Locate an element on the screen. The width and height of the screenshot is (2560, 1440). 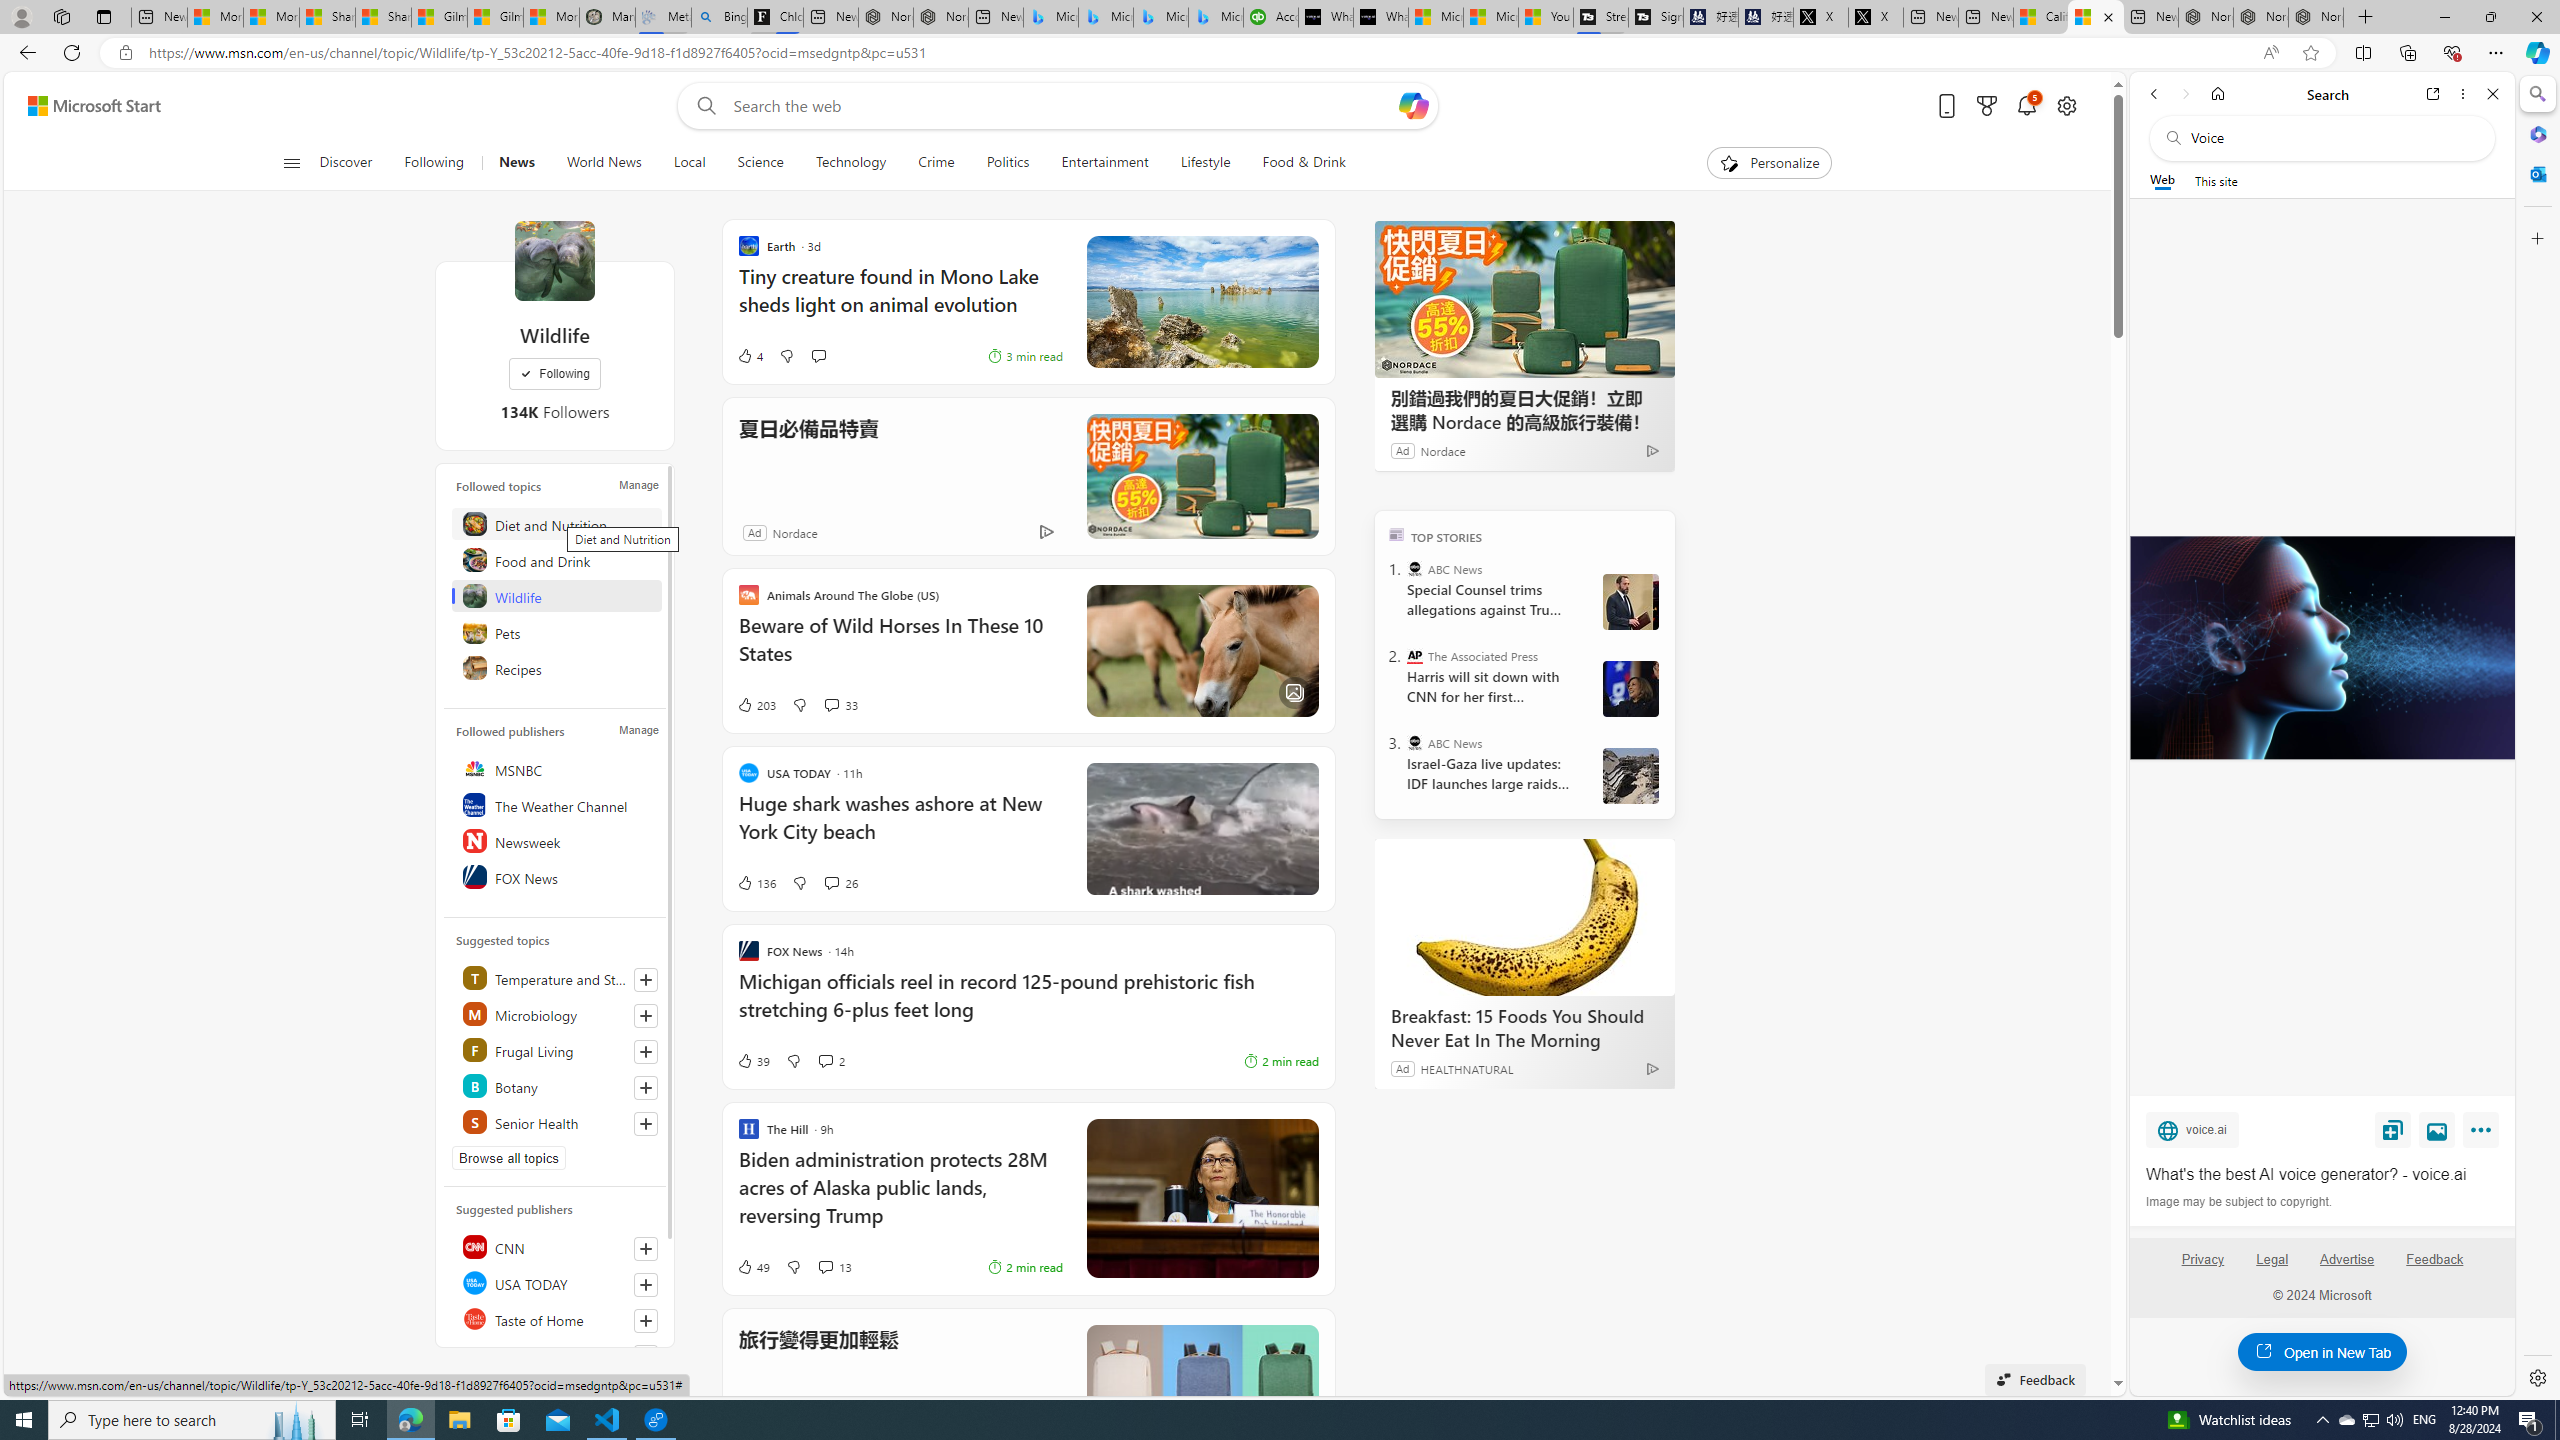
ABC News is located at coordinates (1416, 742).